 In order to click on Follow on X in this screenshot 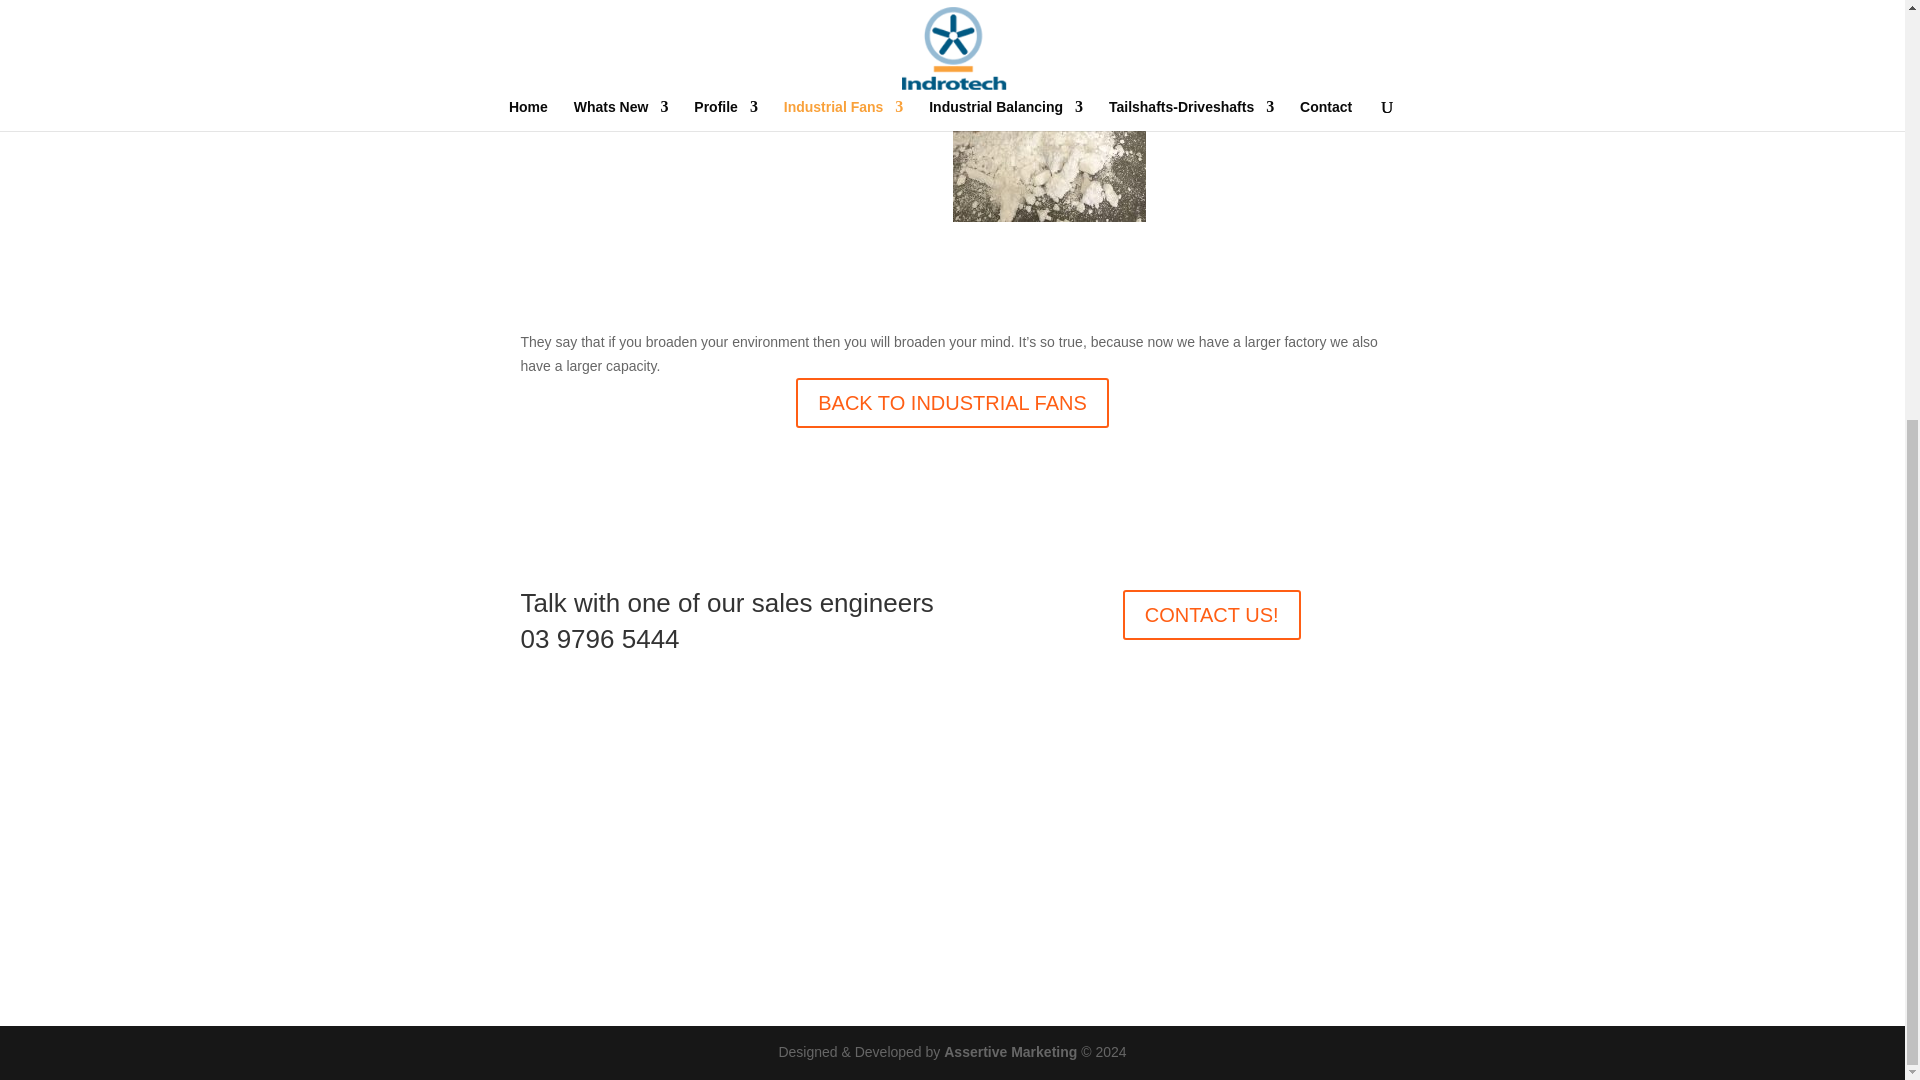, I will do `click(992, 840)`.